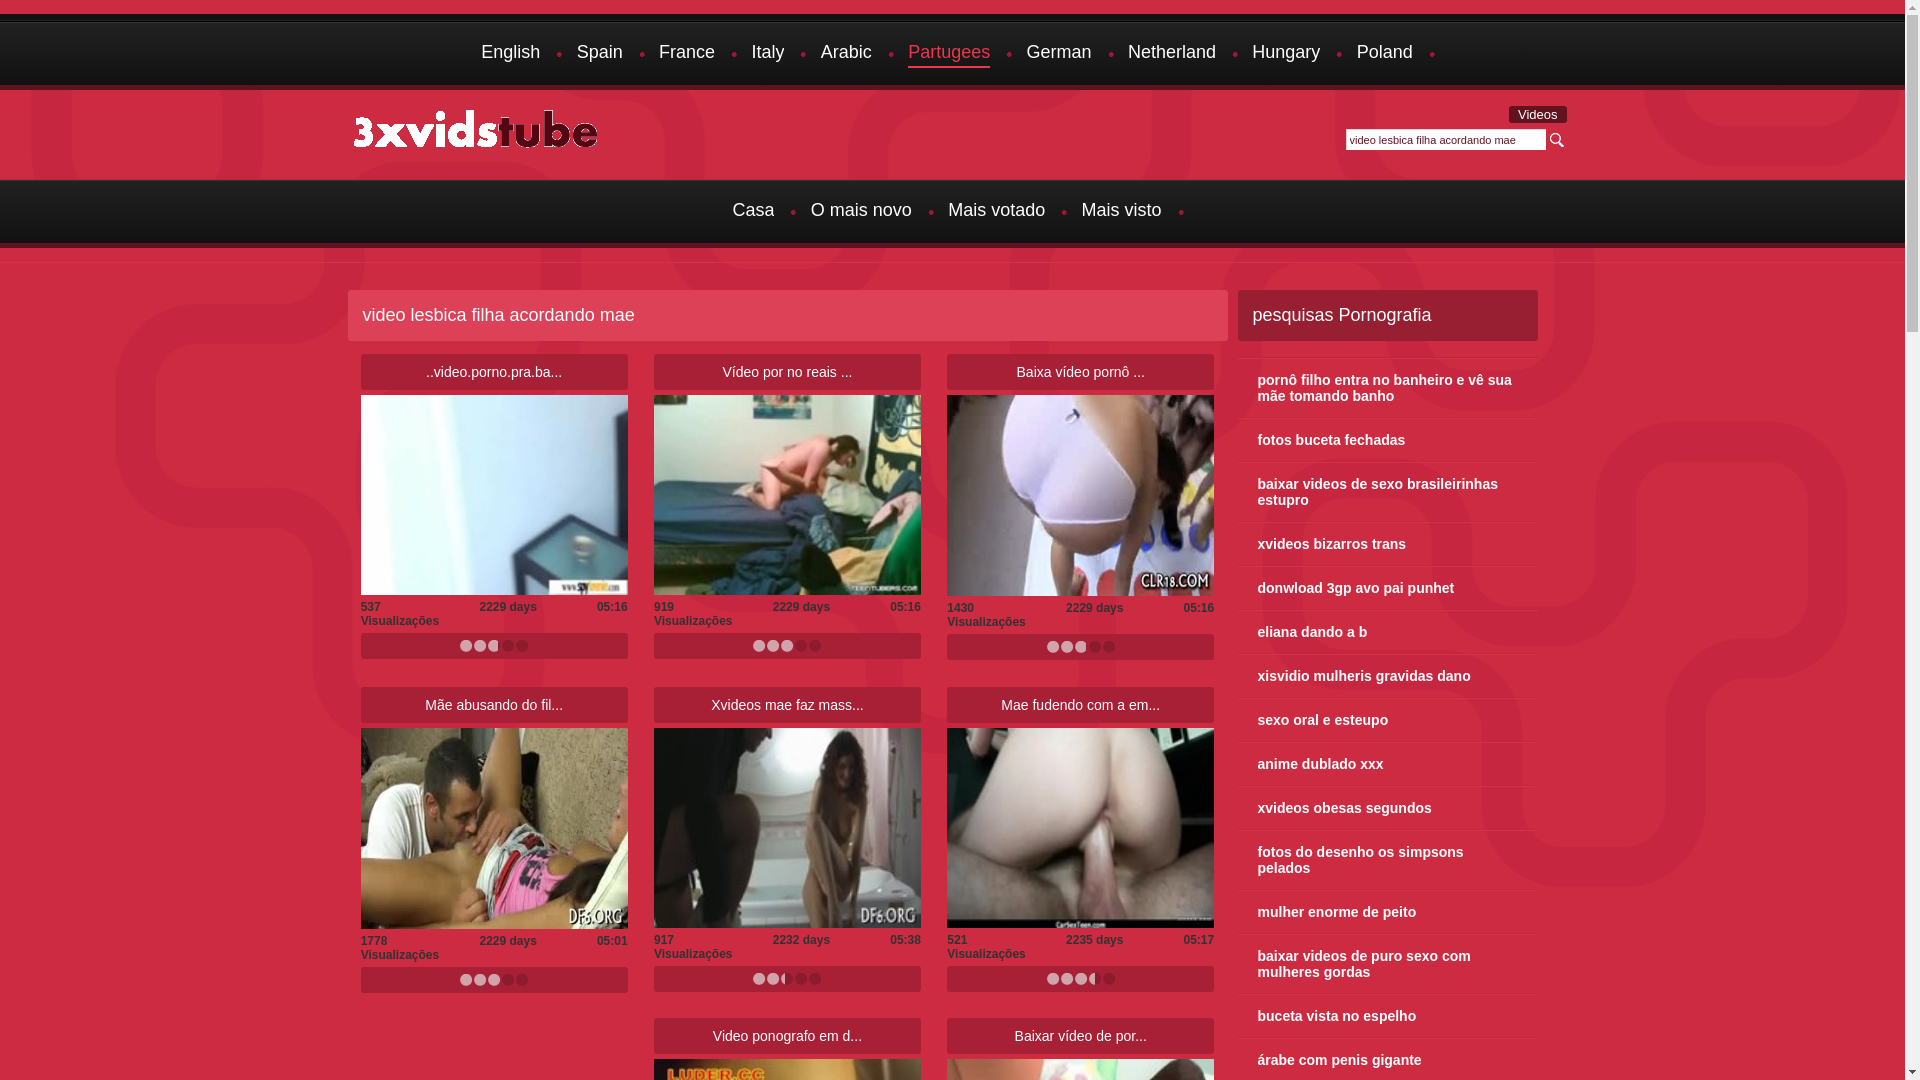  I want to click on donwload 3gp avo pai punhet, so click(1388, 588).